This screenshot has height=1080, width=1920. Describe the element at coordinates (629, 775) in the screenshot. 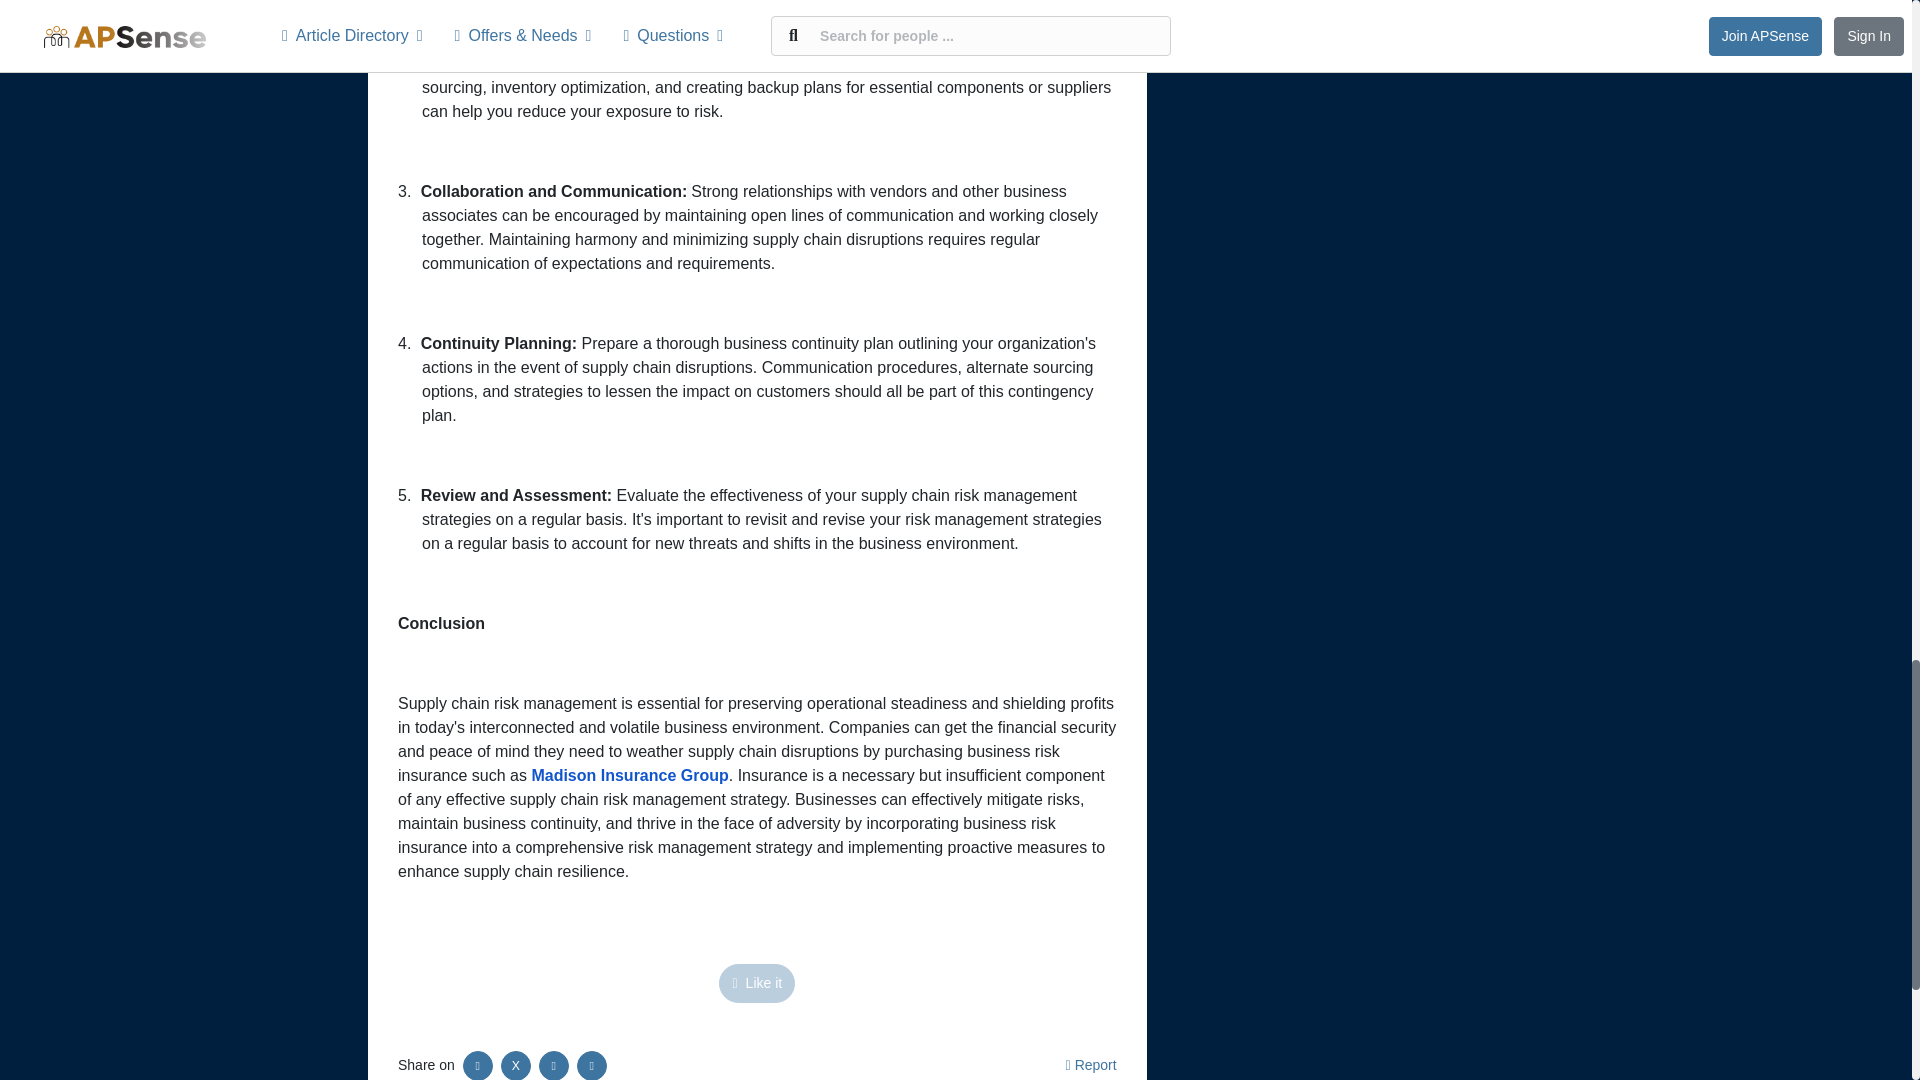

I see `Madison Insurance Group` at that location.